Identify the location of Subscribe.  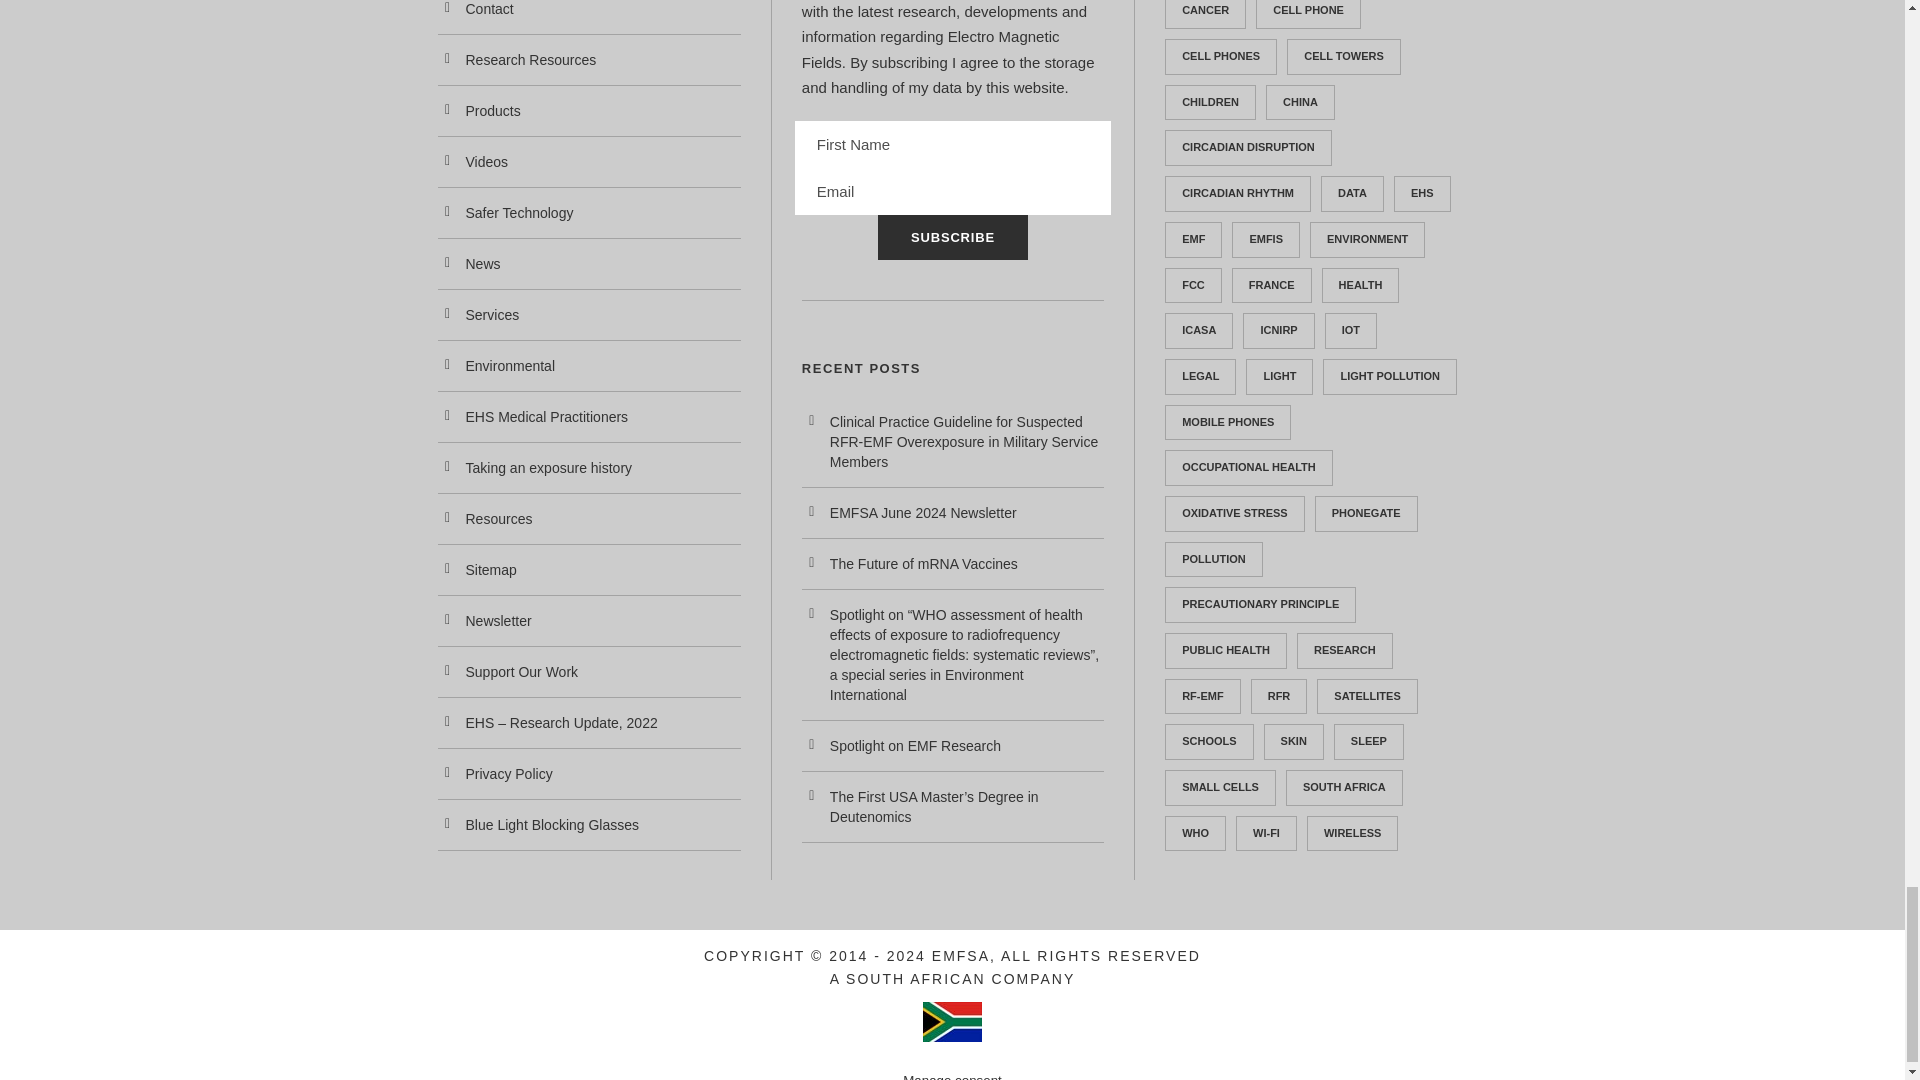
(952, 237).